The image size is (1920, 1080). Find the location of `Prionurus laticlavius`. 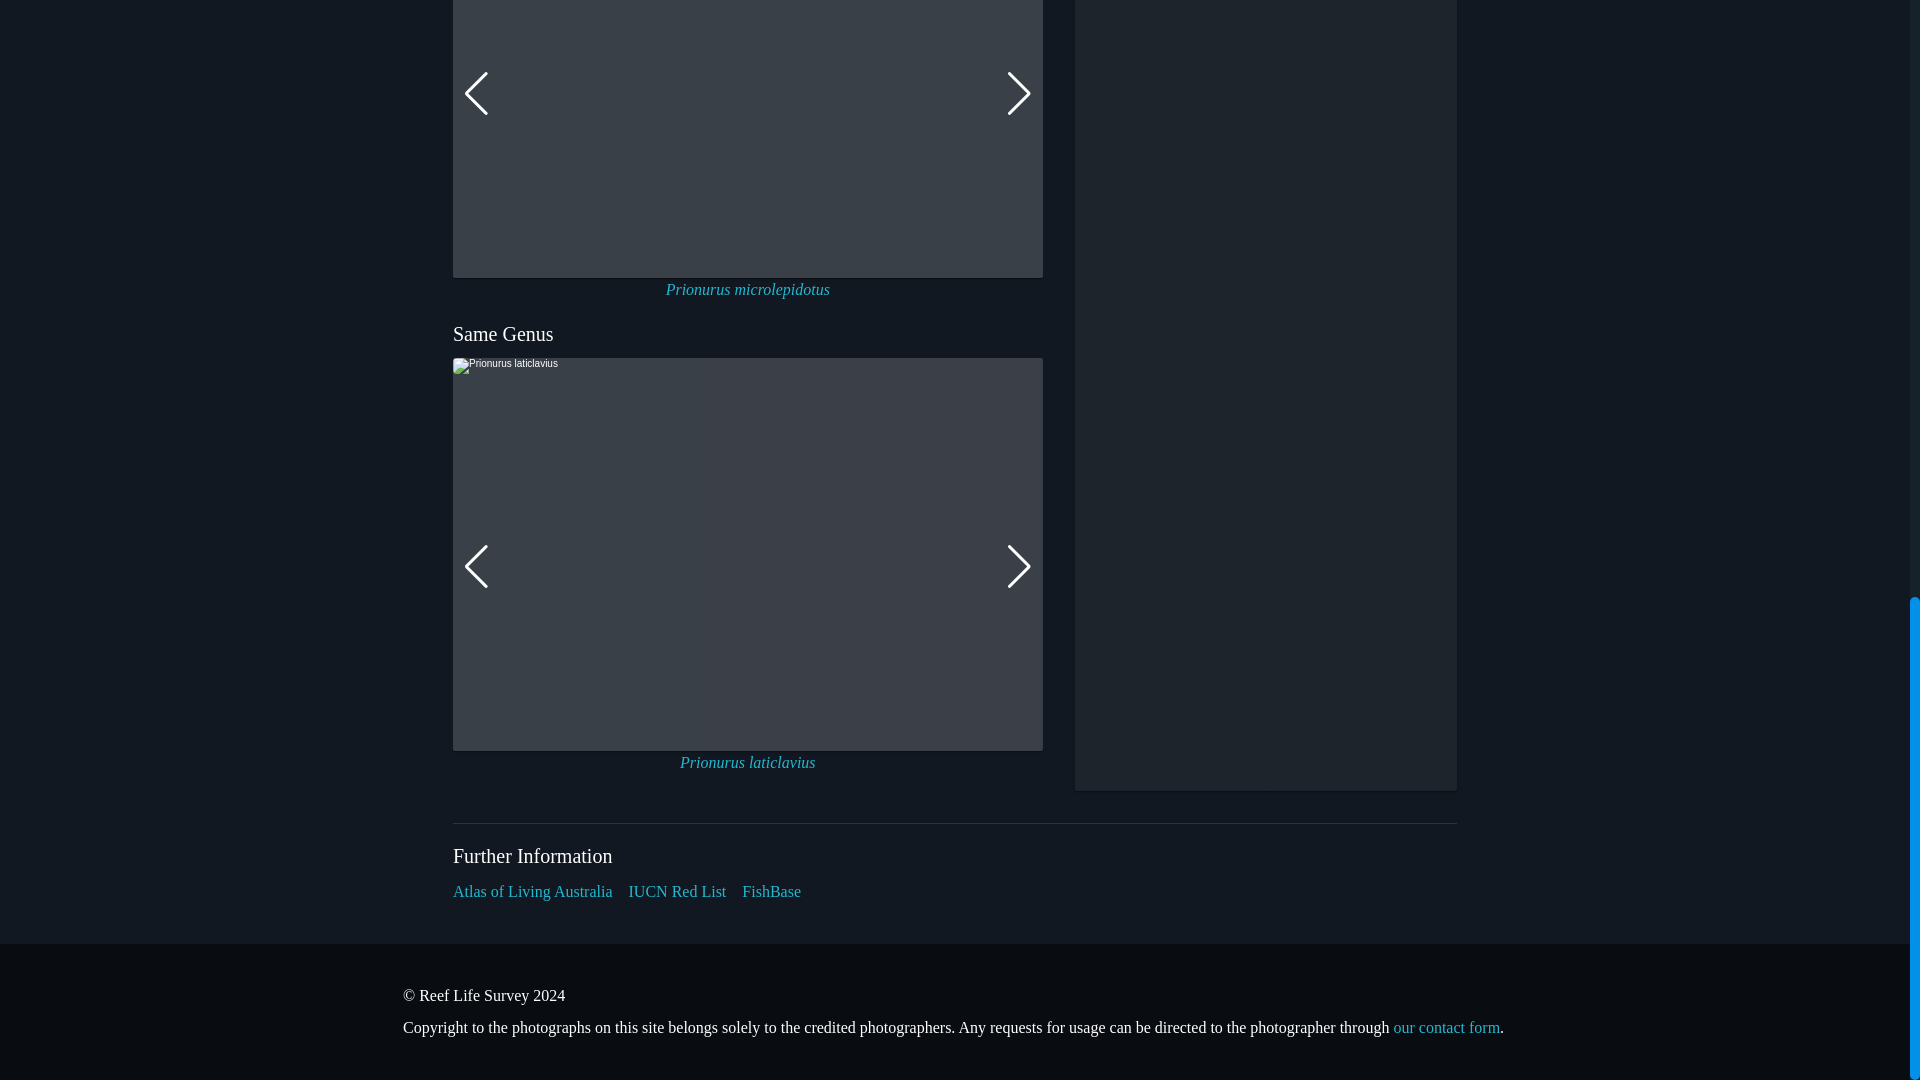

Prionurus laticlavius is located at coordinates (748, 762).